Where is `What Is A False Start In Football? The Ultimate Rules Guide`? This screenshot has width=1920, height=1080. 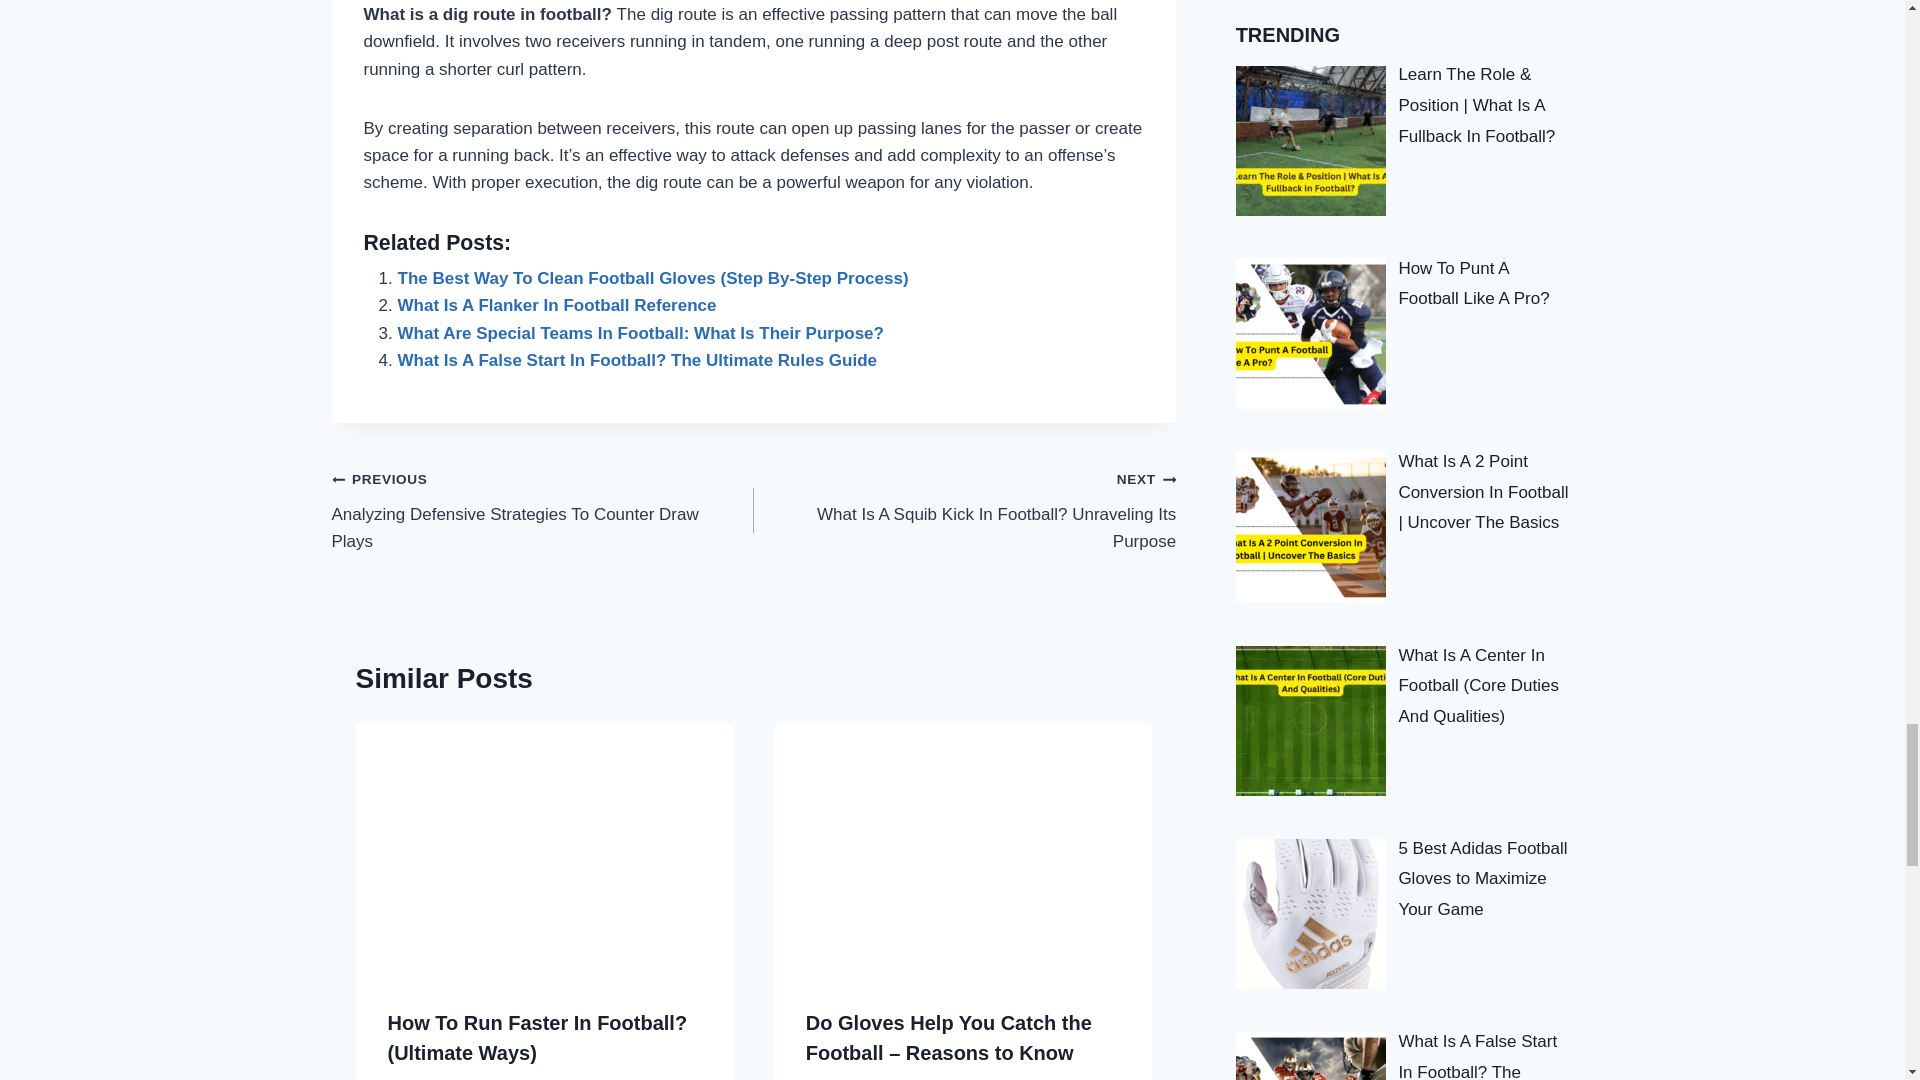 What Is A False Start In Football? The Ultimate Rules Guide is located at coordinates (637, 360).